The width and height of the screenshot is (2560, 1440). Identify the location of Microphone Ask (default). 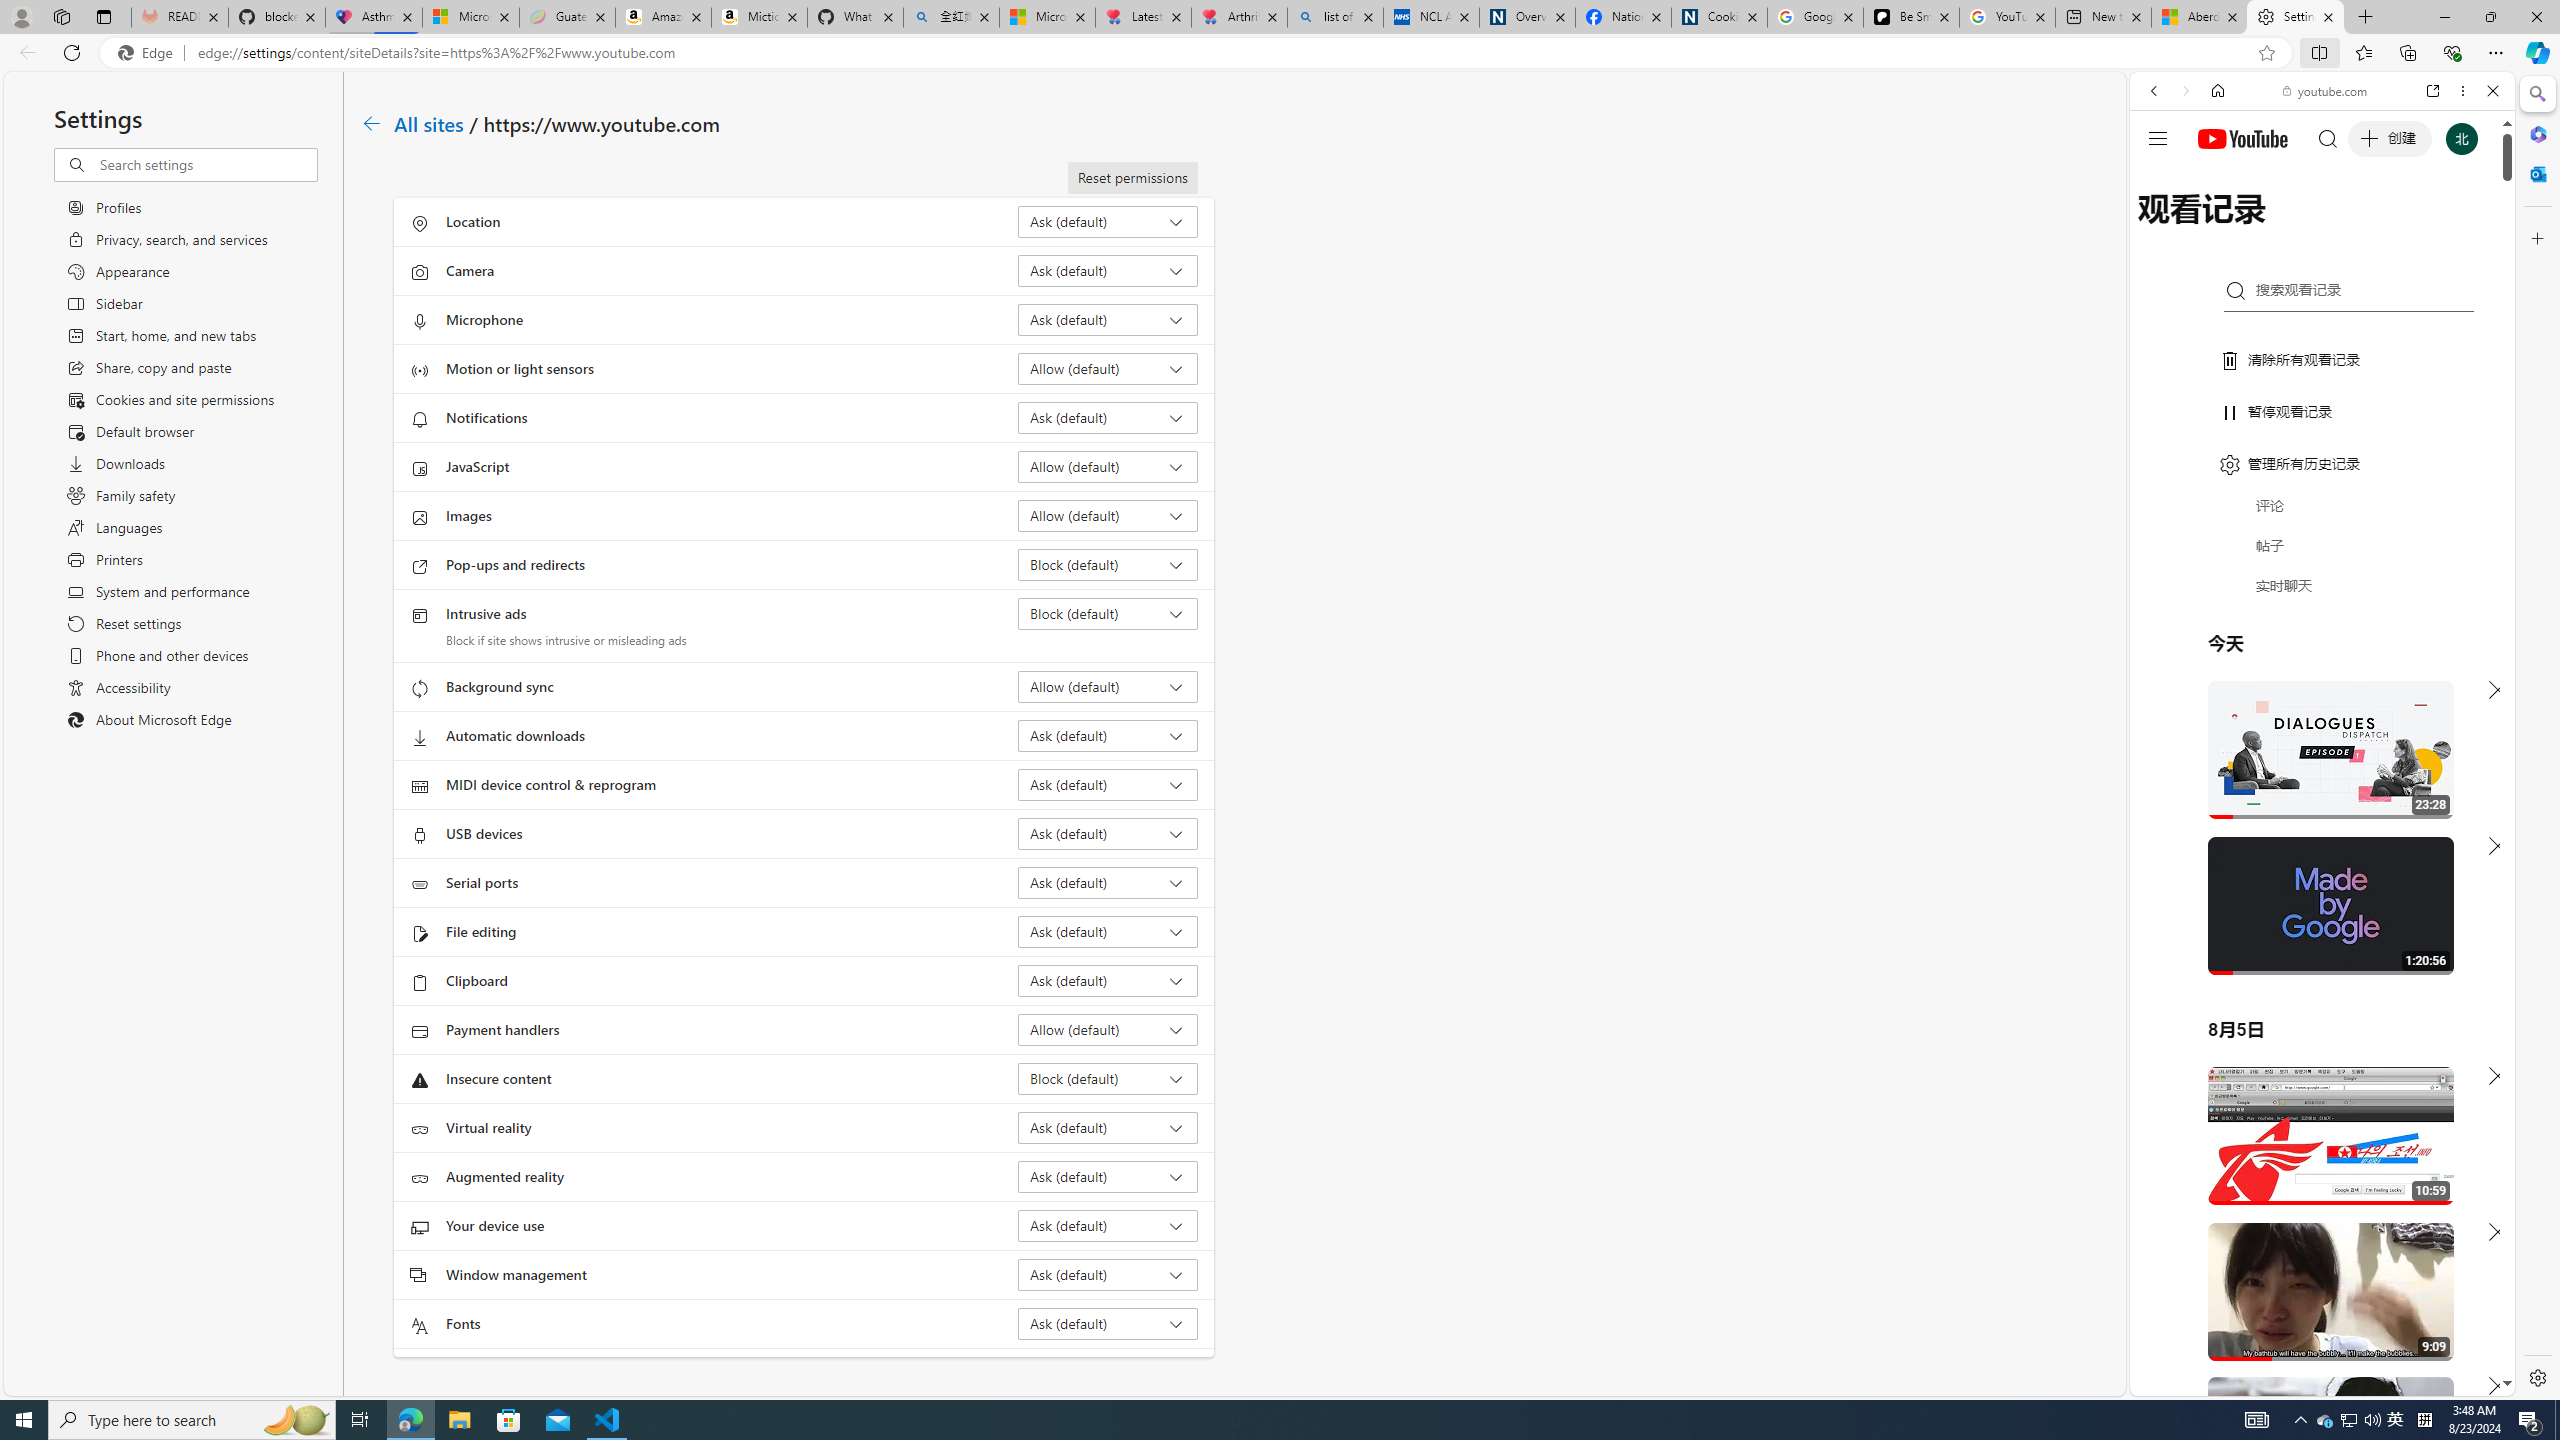
(1108, 319).